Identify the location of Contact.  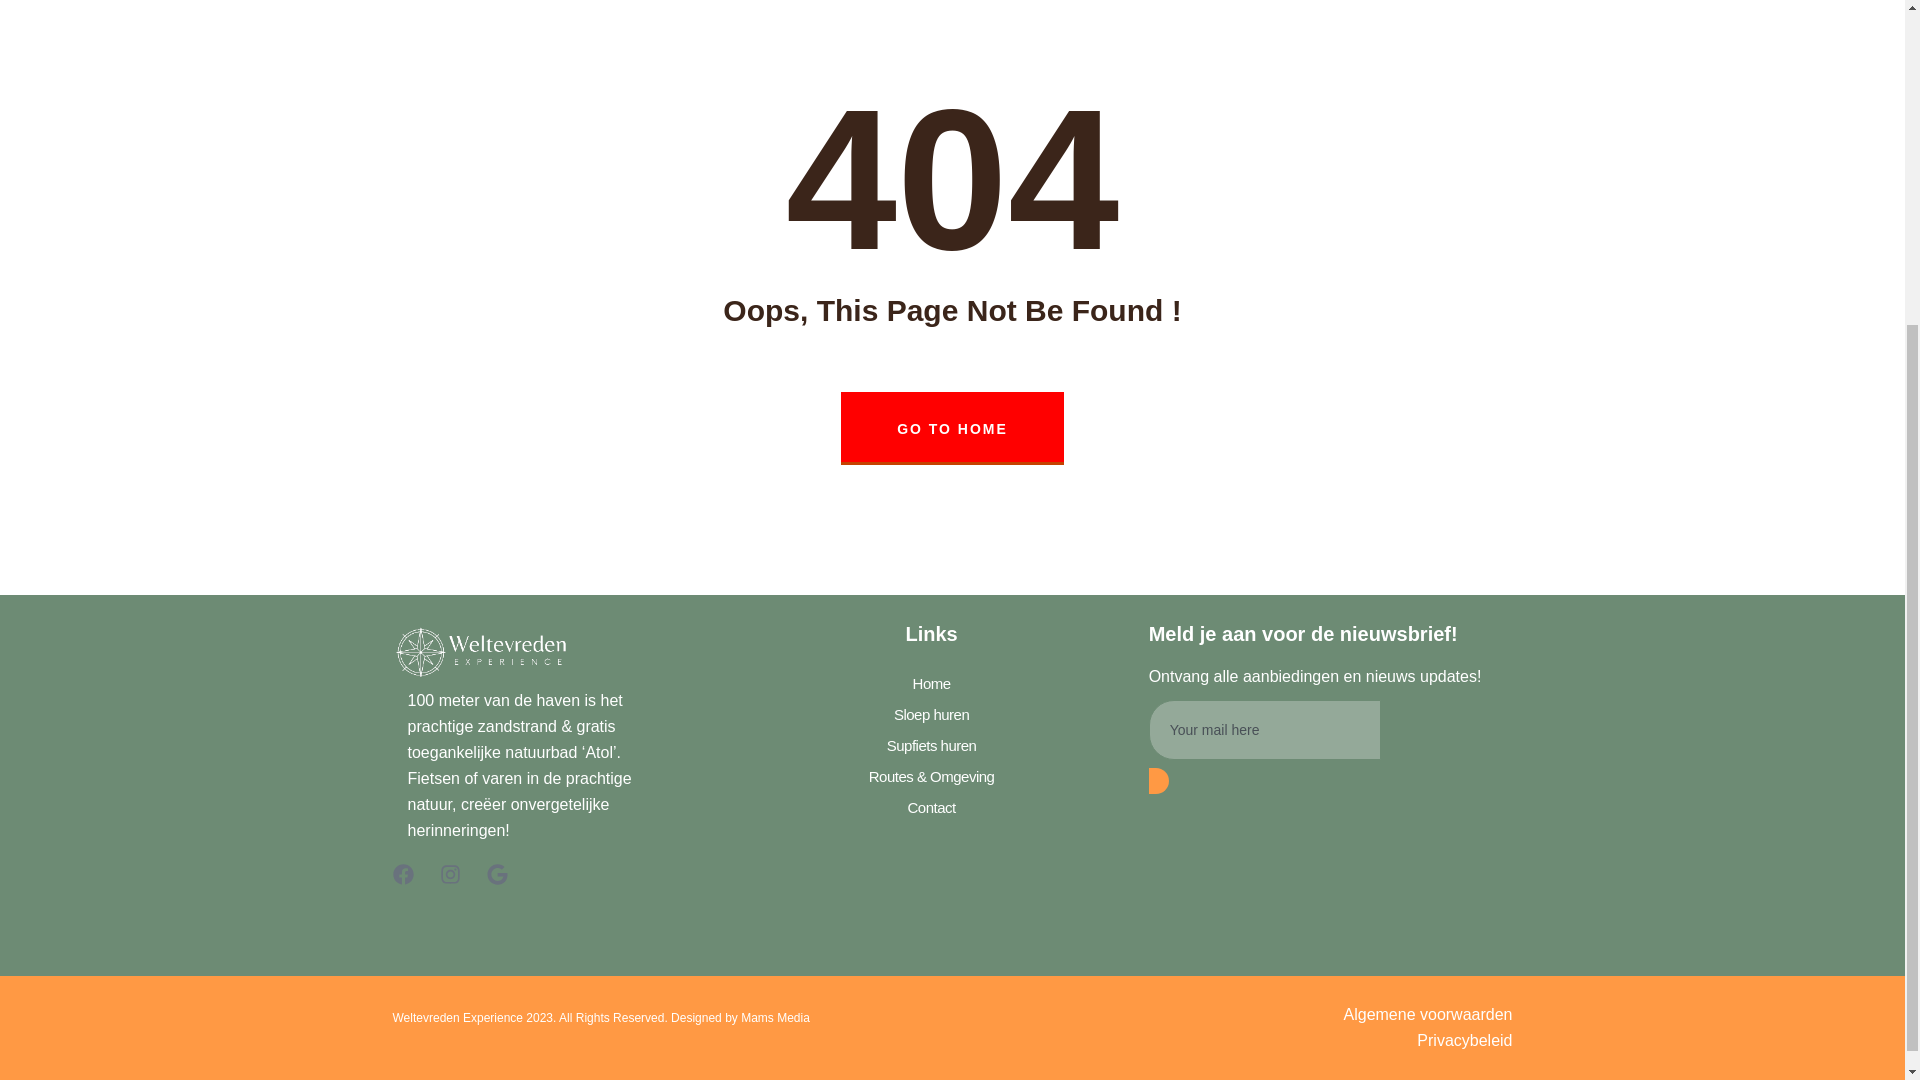
(930, 806).